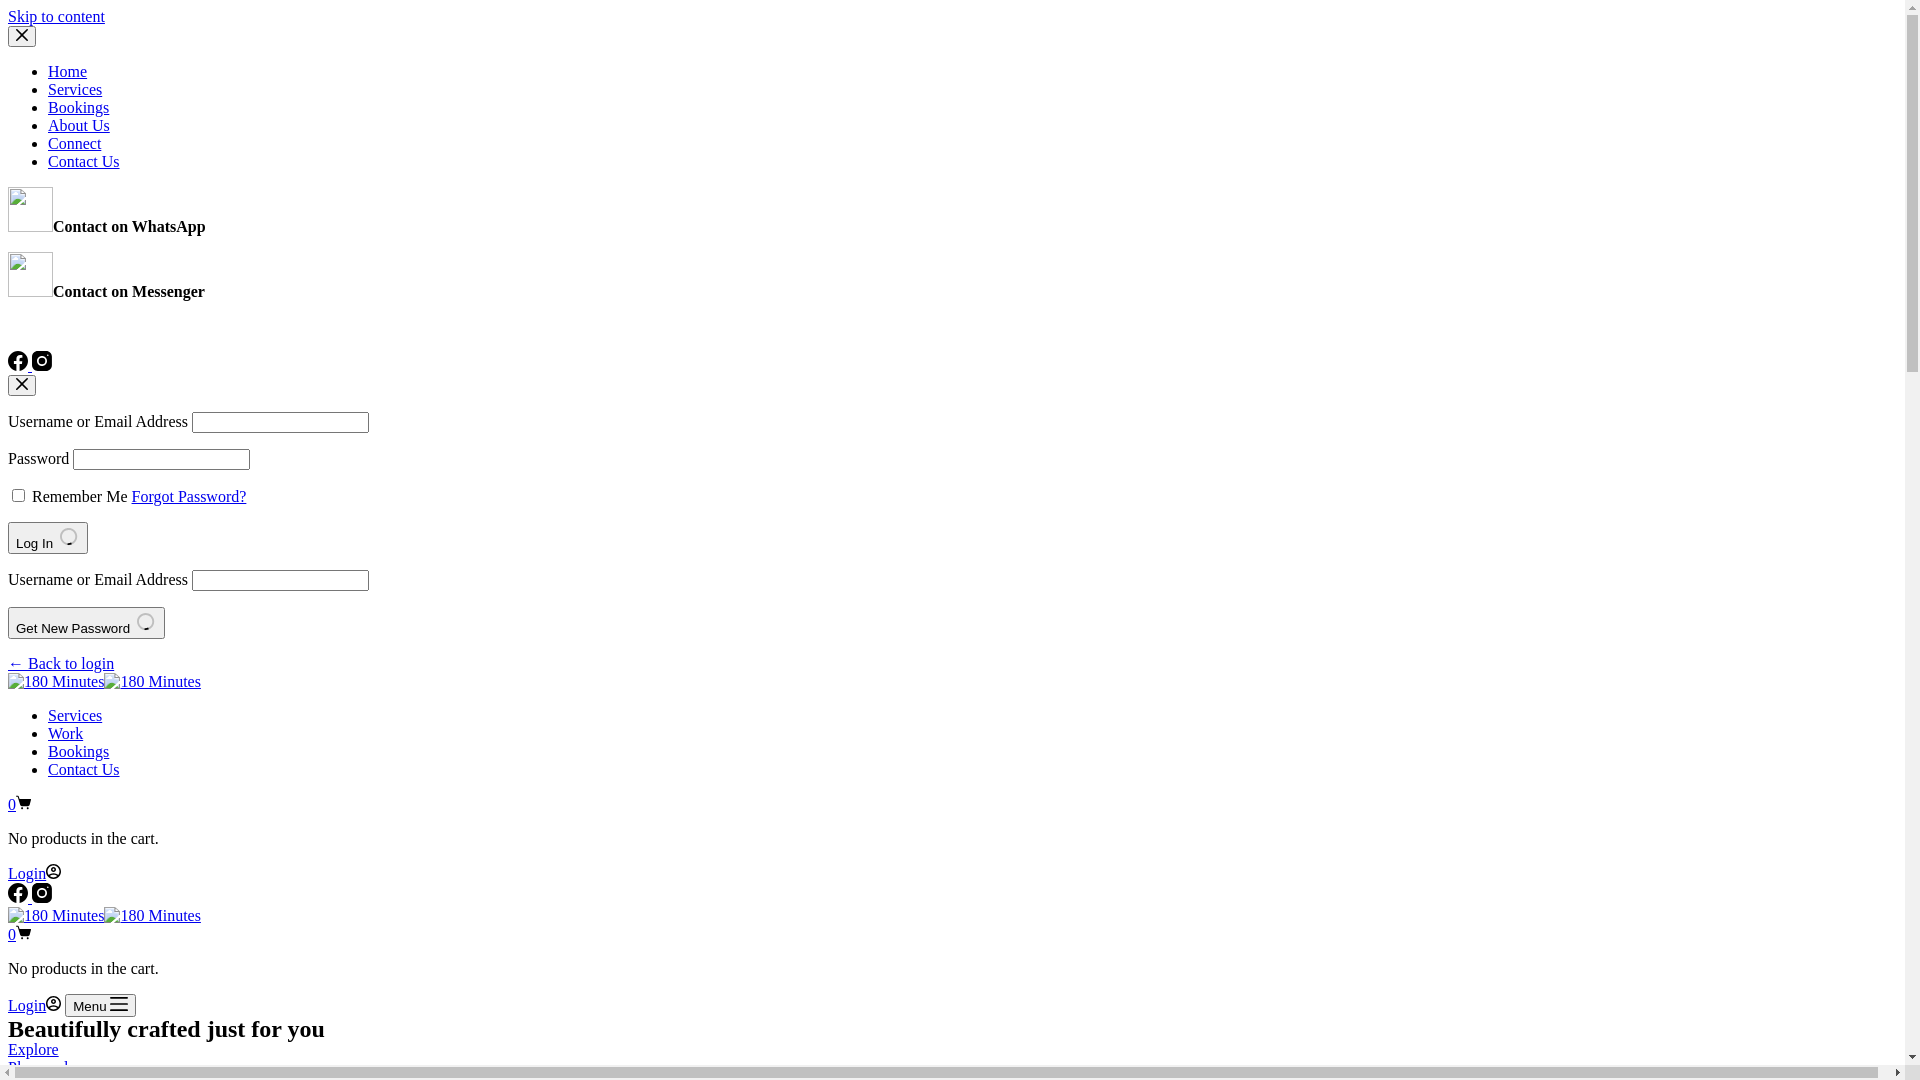 The width and height of the screenshot is (1920, 1080). What do you see at coordinates (56, 16) in the screenshot?
I see `Skip to content` at bounding box center [56, 16].